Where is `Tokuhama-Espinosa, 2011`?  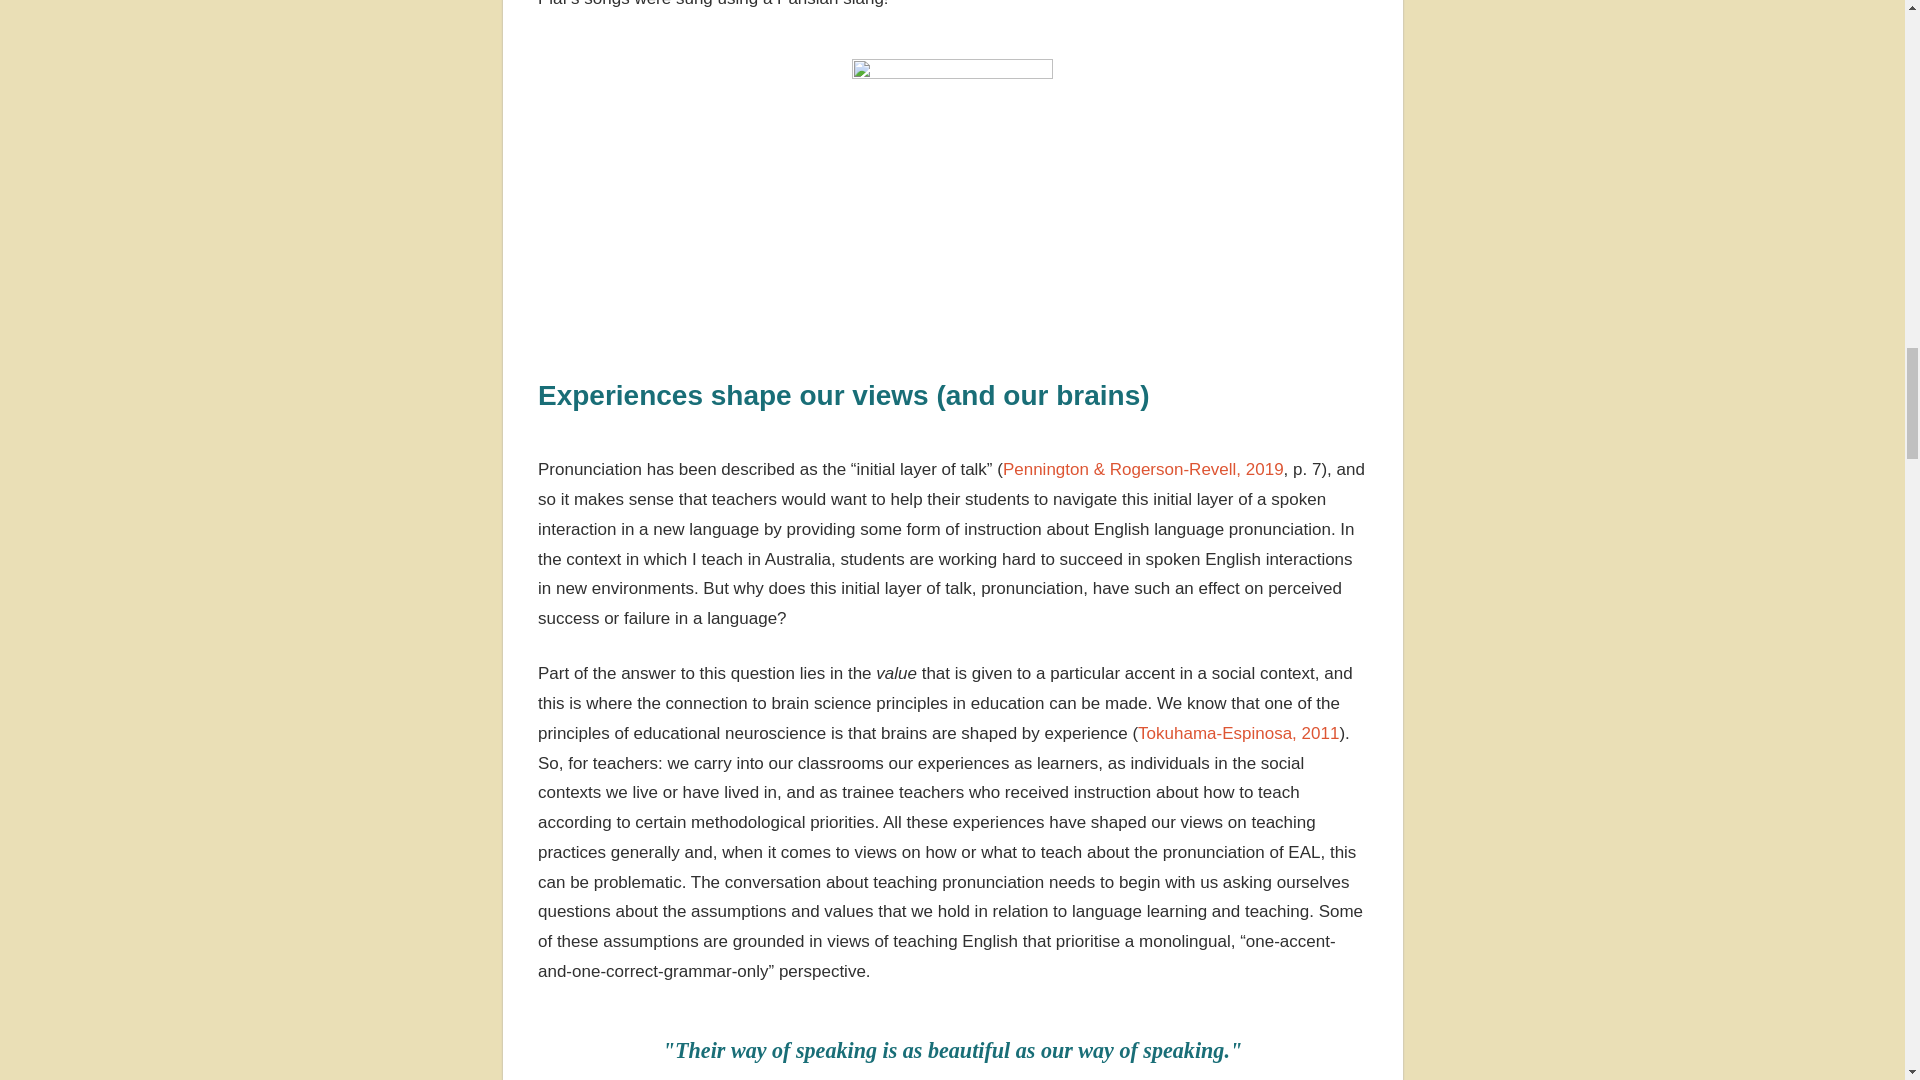
Tokuhama-Espinosa, 2011 is located at coordinates (1238, 733).